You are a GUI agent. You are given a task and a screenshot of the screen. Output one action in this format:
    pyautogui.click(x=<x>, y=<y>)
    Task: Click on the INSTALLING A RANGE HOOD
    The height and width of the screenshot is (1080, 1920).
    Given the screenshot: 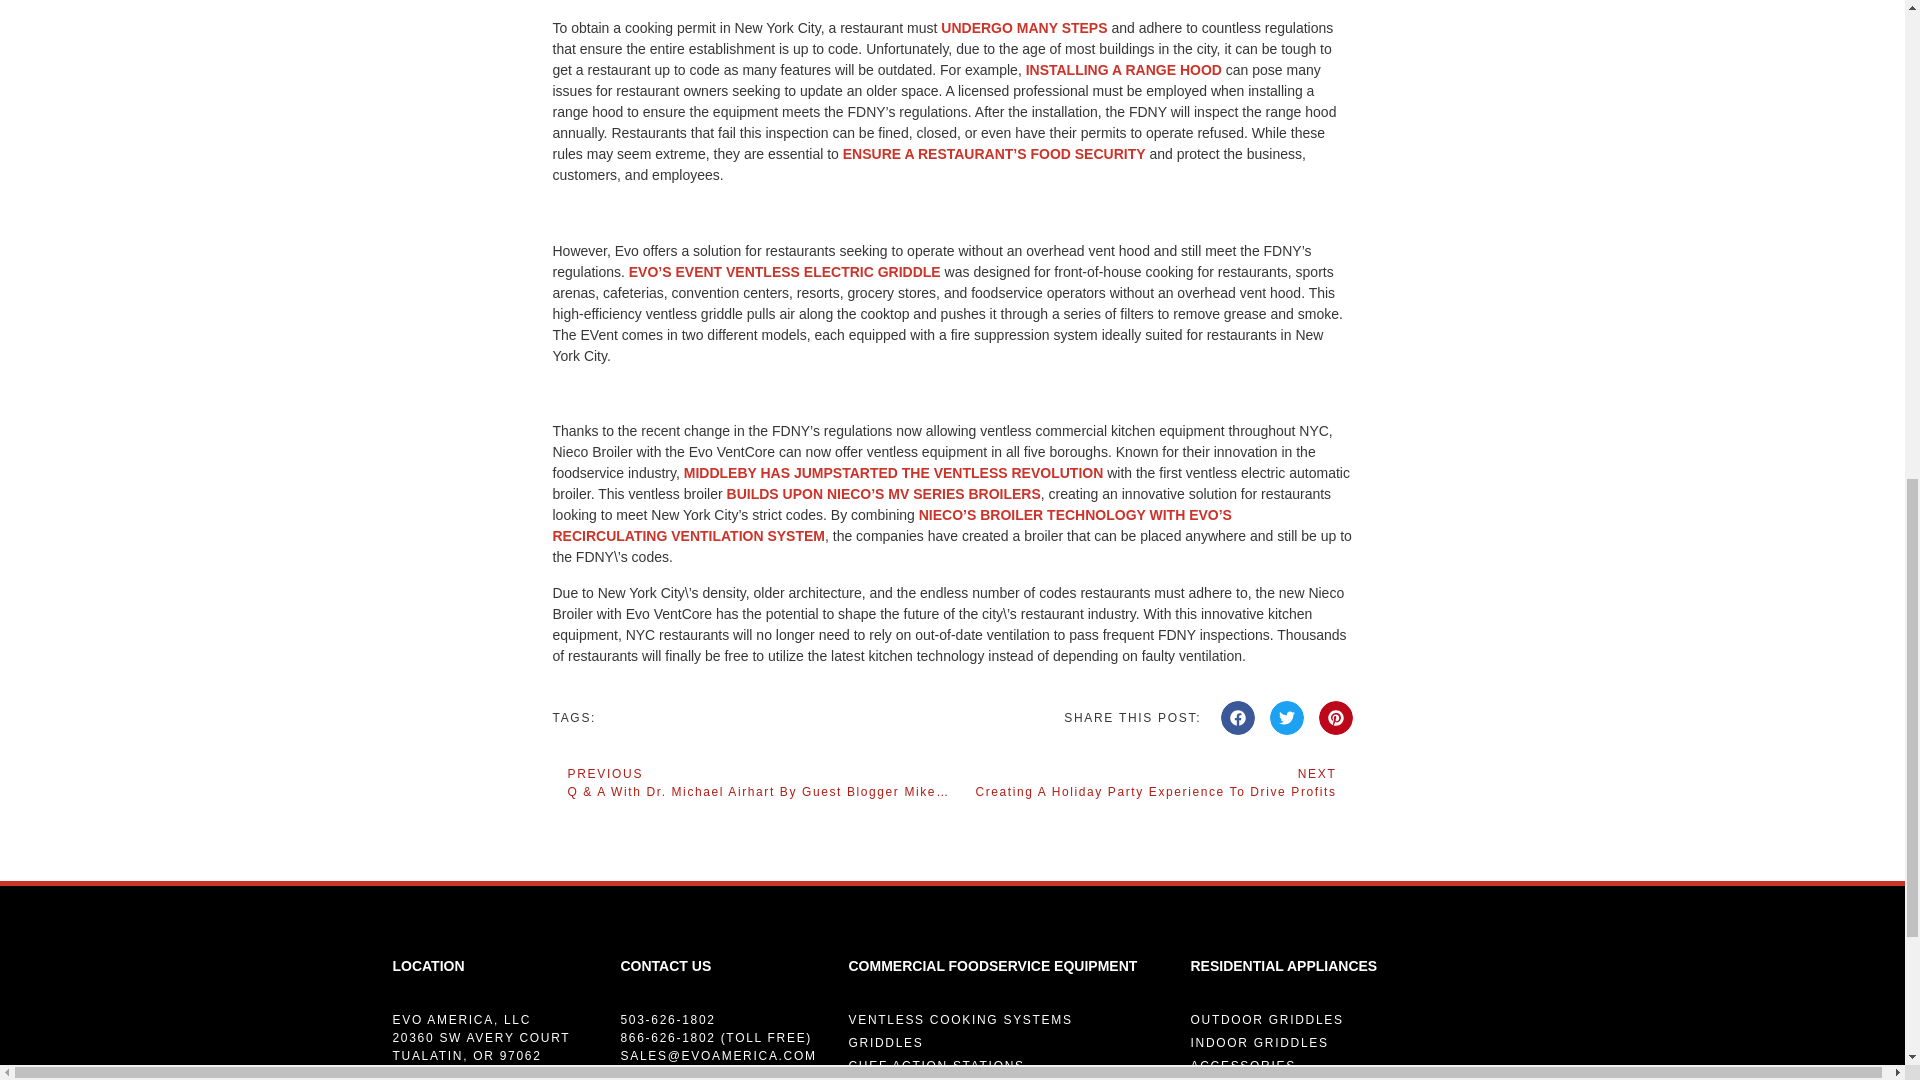 What is the action you would take?
    pyautogui.click(x=1024, y=28)
    